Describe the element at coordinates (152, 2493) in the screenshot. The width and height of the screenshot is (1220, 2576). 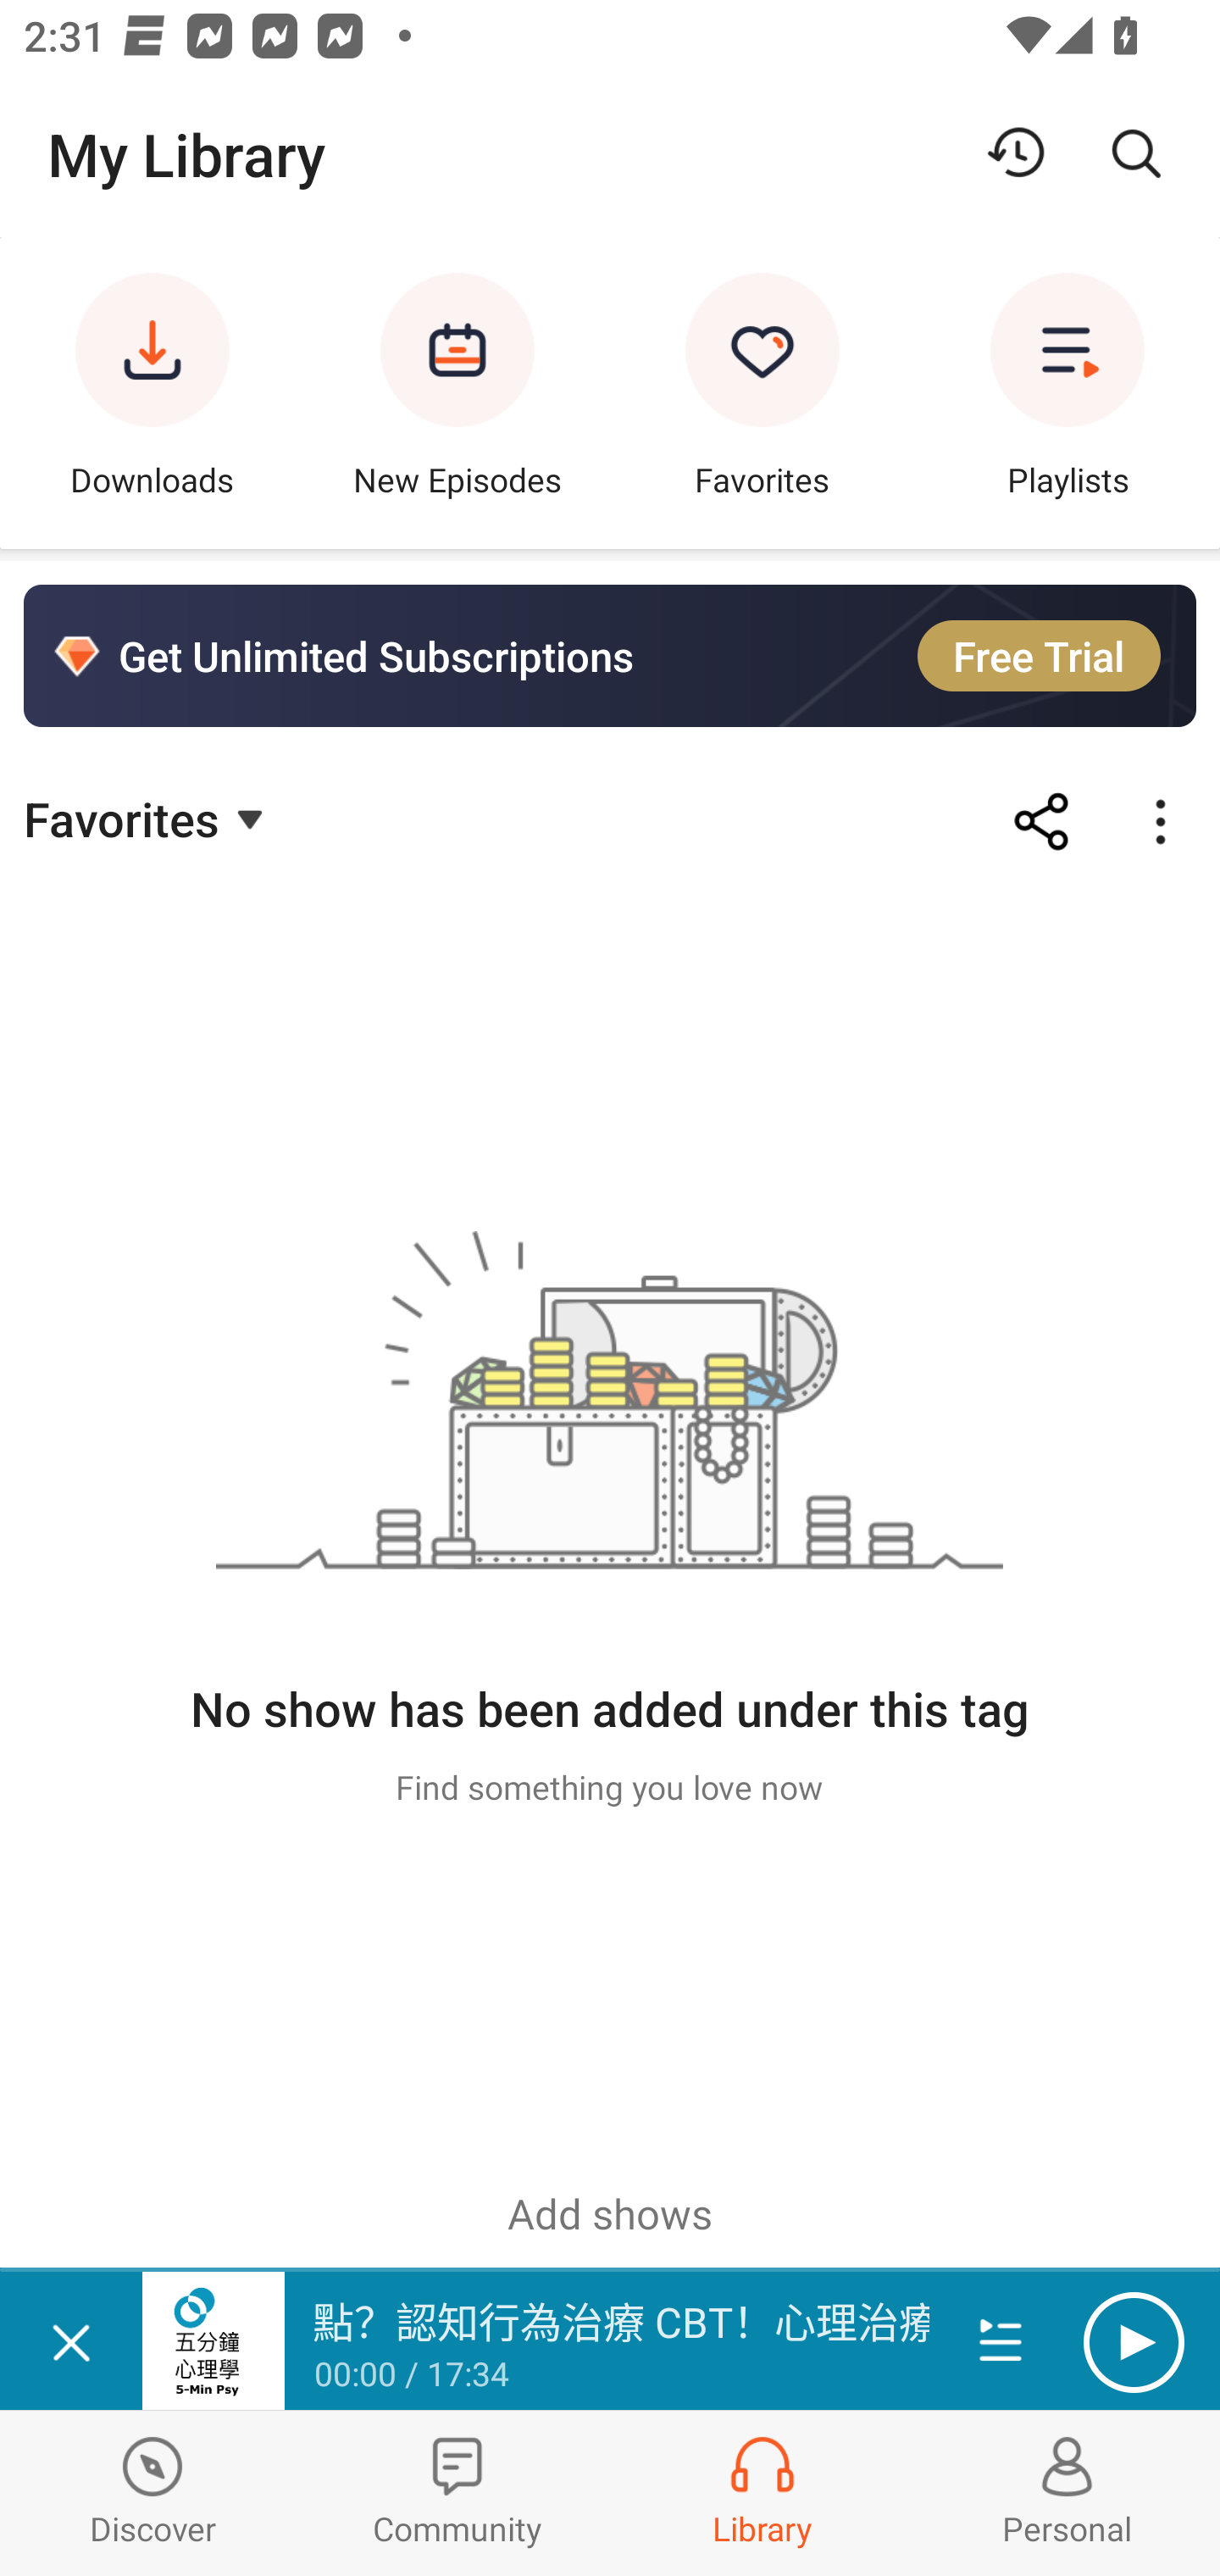
I see `Discover` at that location.